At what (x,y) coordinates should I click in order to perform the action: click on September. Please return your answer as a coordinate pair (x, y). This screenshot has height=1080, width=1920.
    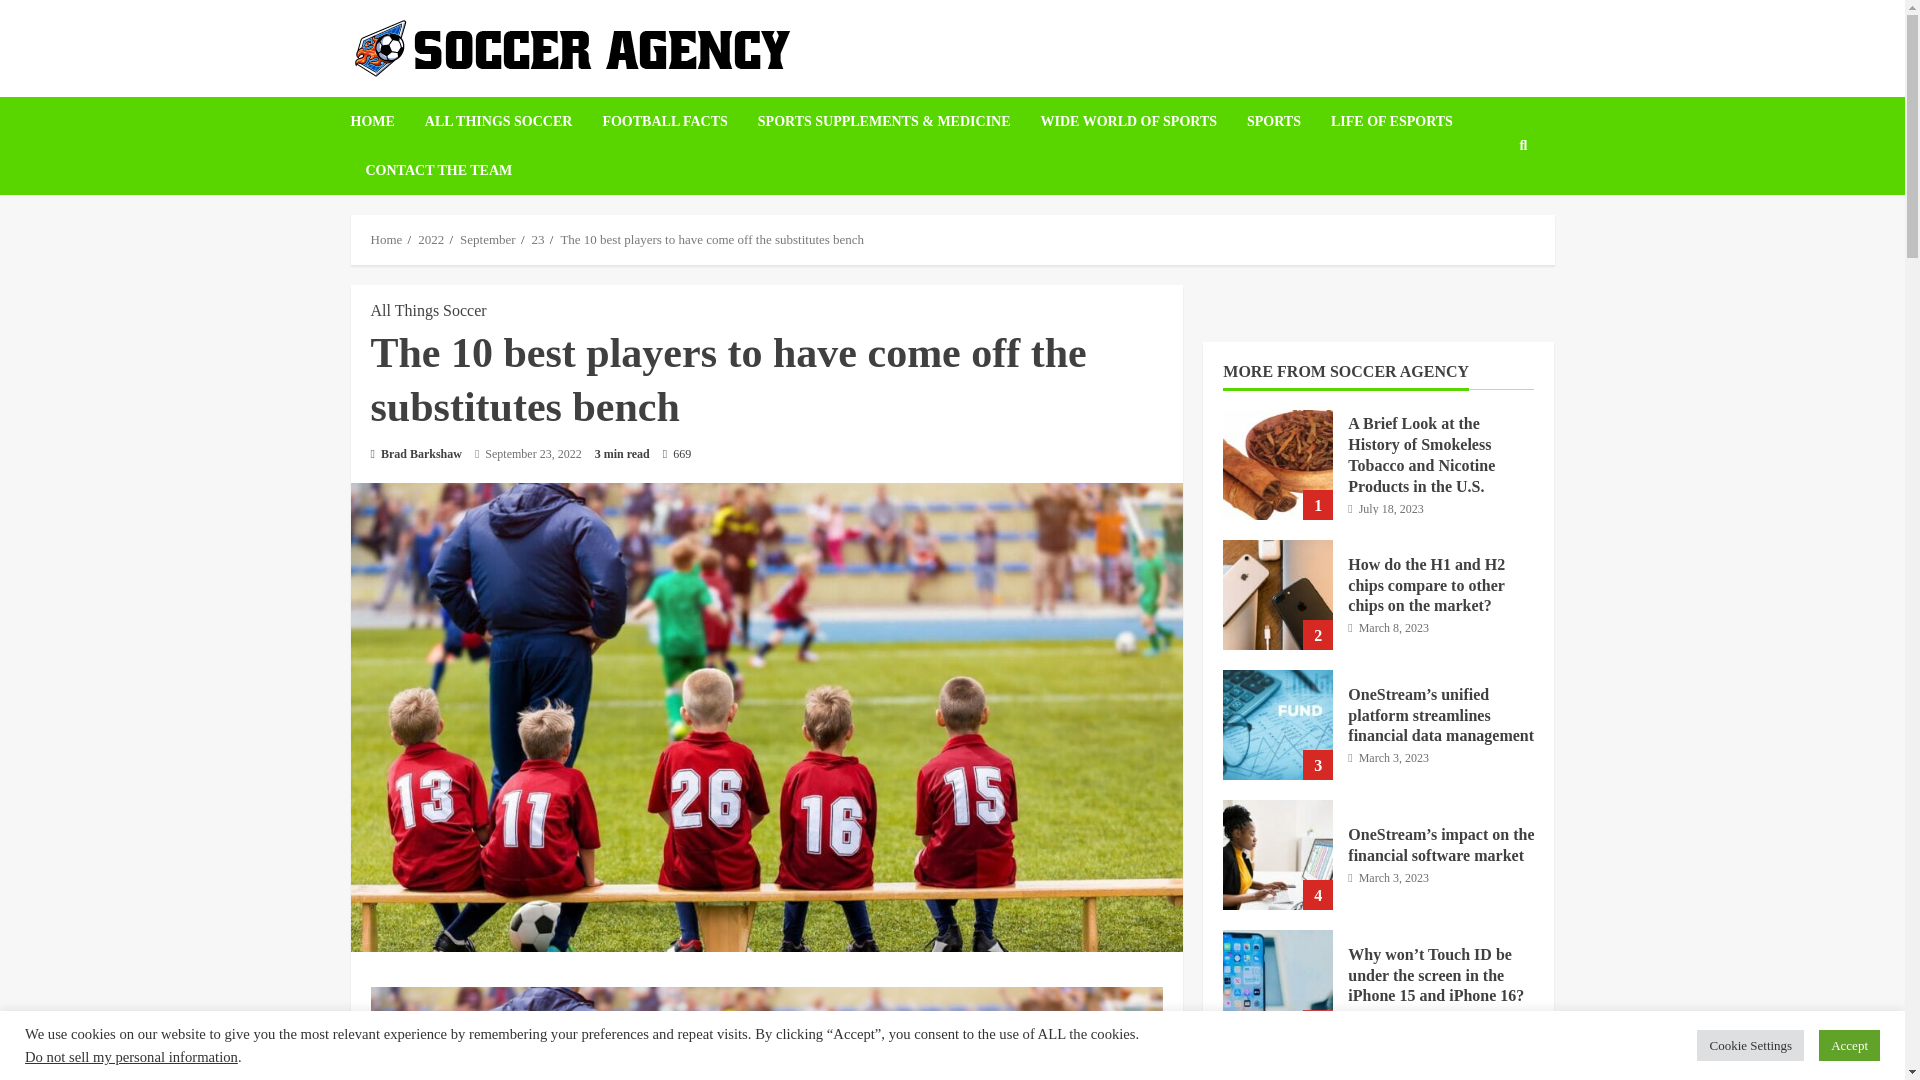
    Looking at the image, I should click on (488, 240).